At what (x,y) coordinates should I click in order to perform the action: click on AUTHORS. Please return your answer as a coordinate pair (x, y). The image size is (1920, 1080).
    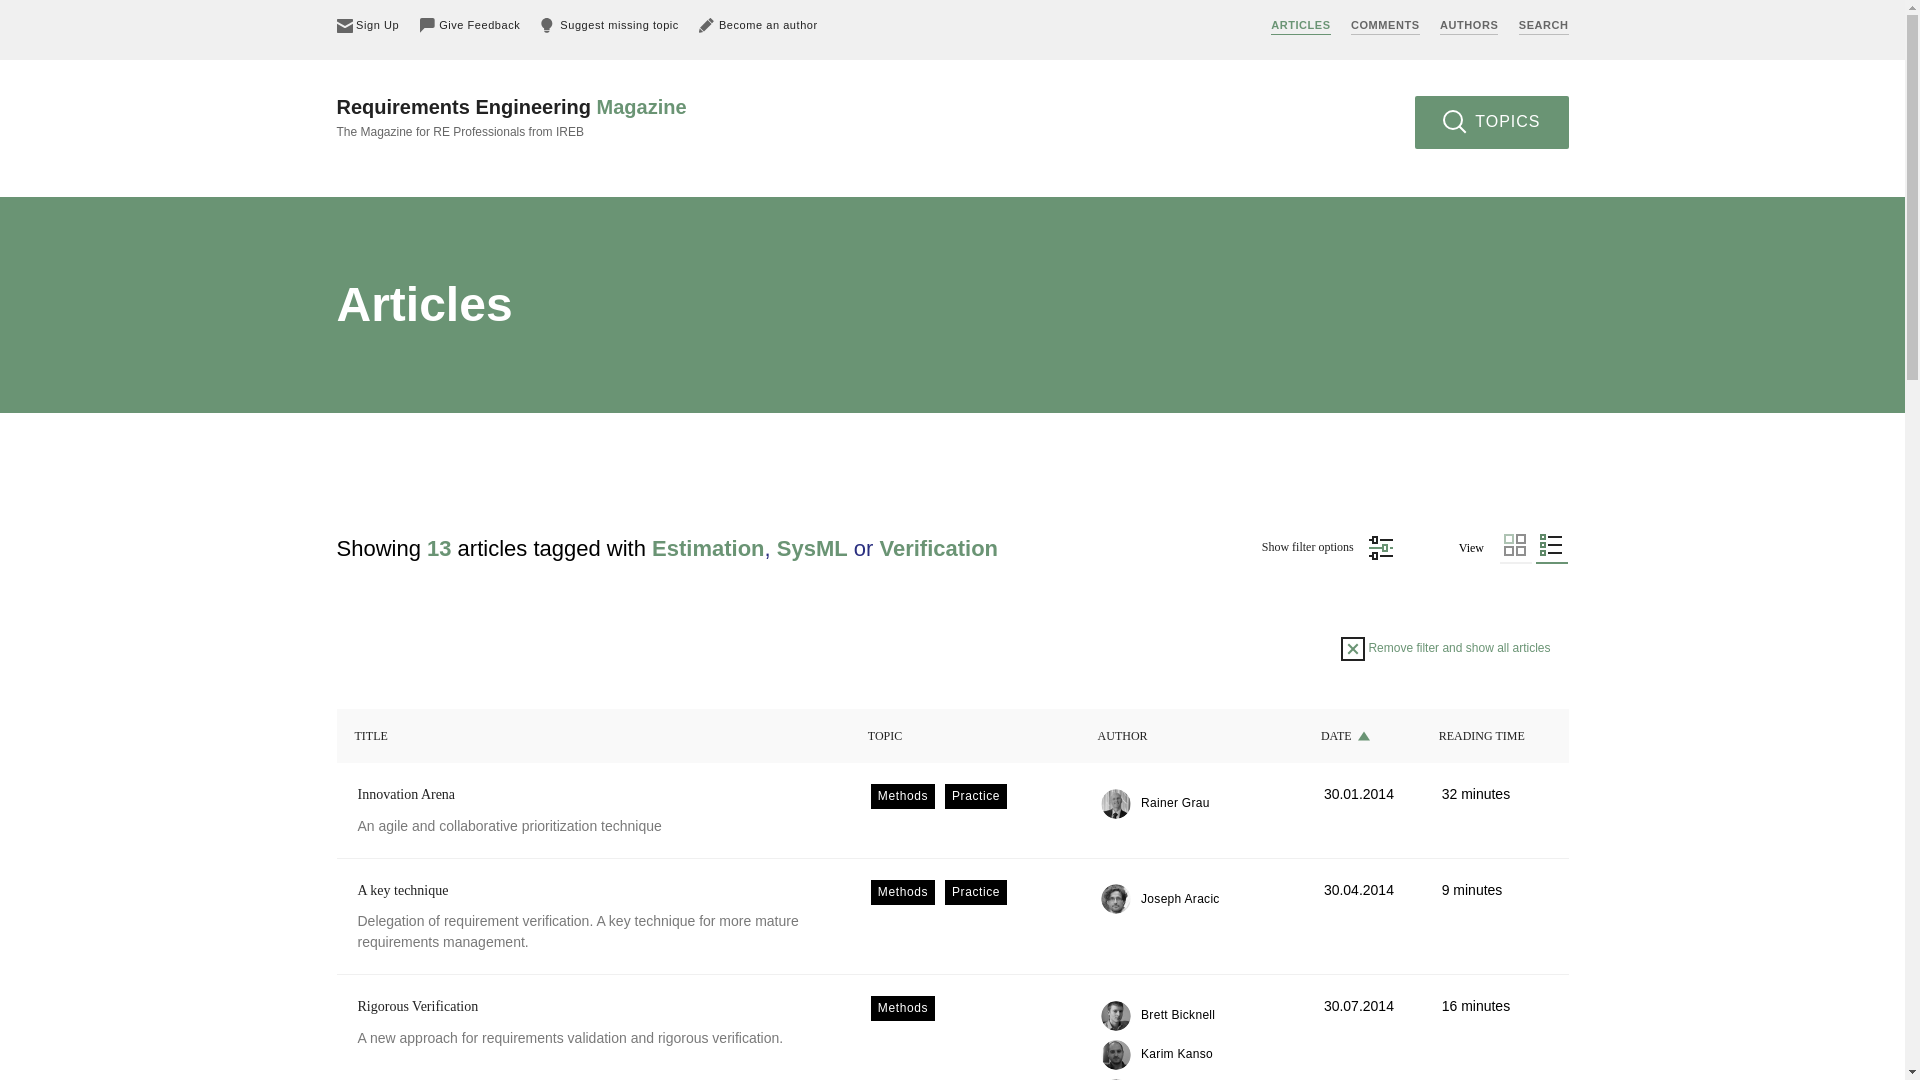
    Looking at the image, I should click on (1468, 26).